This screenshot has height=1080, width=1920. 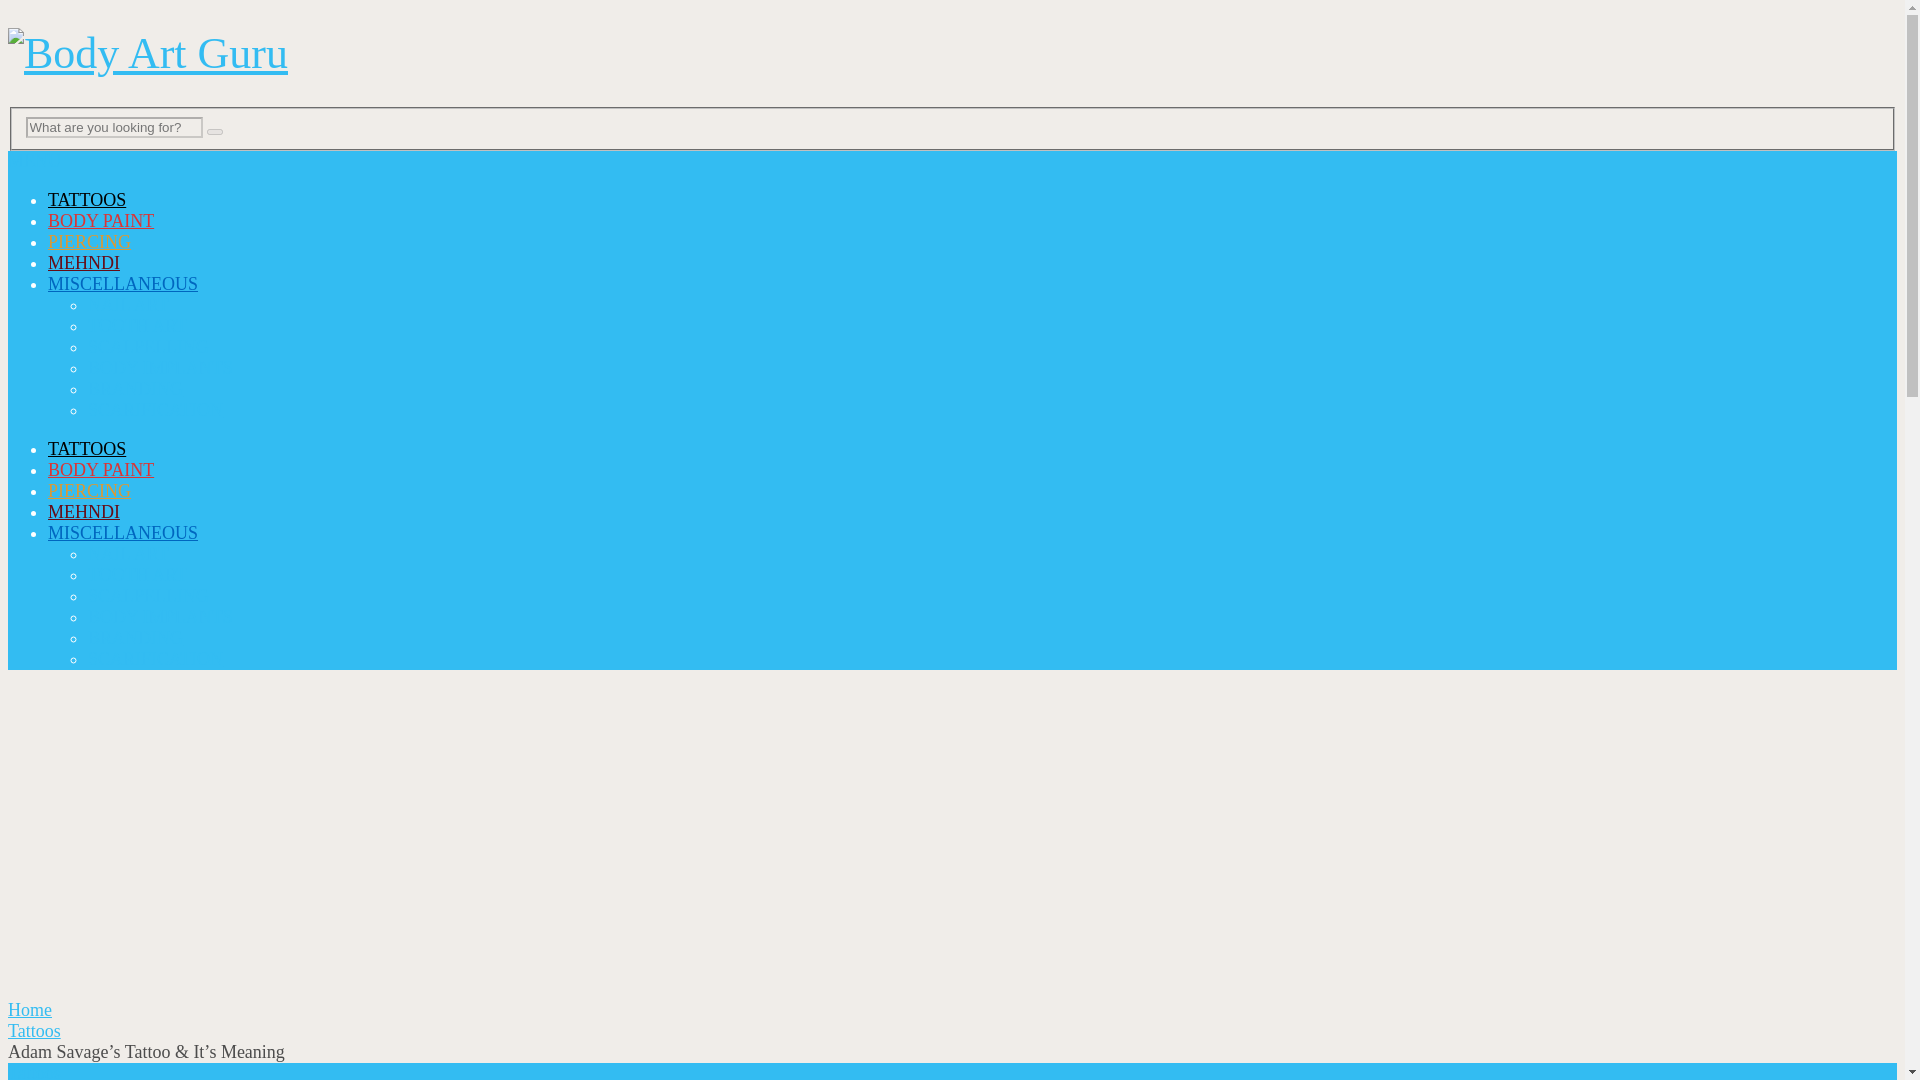 What do you see at coordinates (34, 1071) in the screenshot?
I see `Tattoos` at bounding box center [34, 1071].